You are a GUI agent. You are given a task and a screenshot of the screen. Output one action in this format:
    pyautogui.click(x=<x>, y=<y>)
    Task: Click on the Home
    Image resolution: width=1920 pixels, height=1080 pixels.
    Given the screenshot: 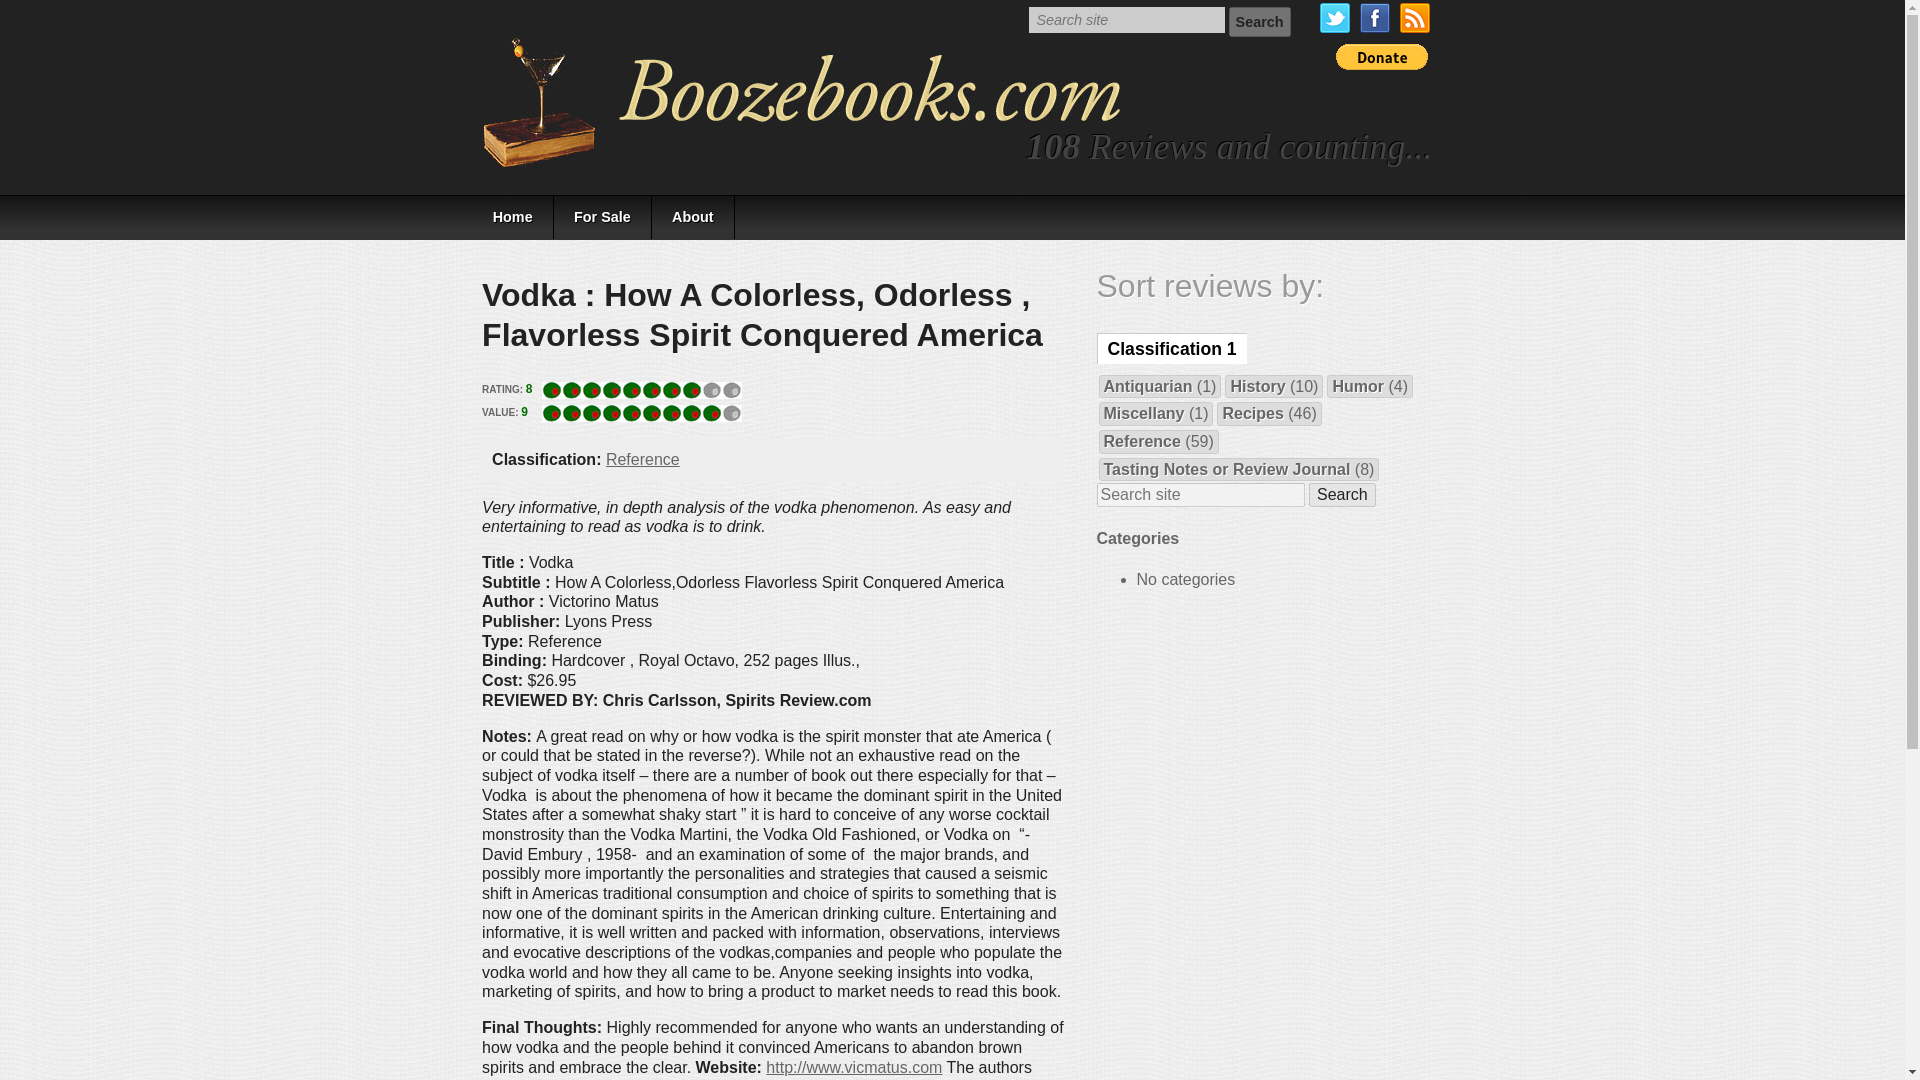 What is the action you would take?
    pyautogui.click(x=512, y=216)
    